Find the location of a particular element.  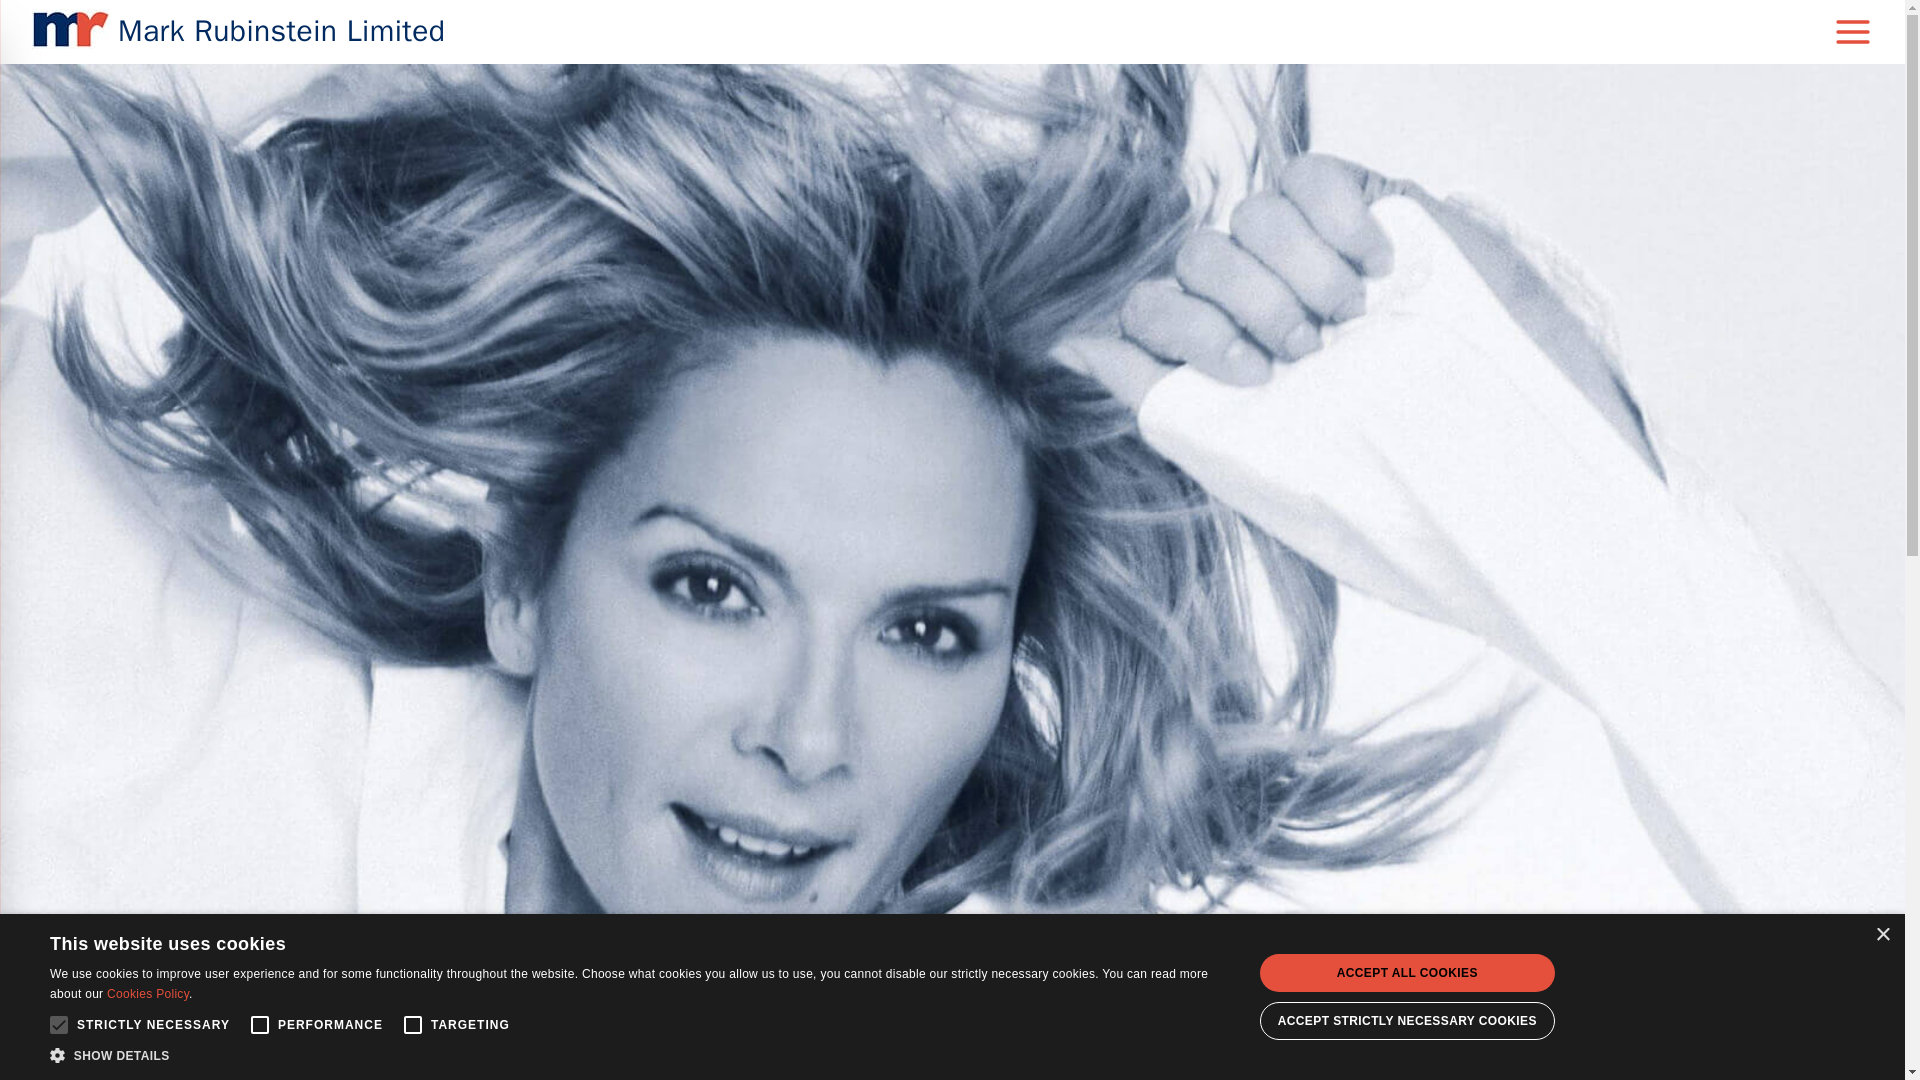

Our Awards is located at coordinates (1092, 978).